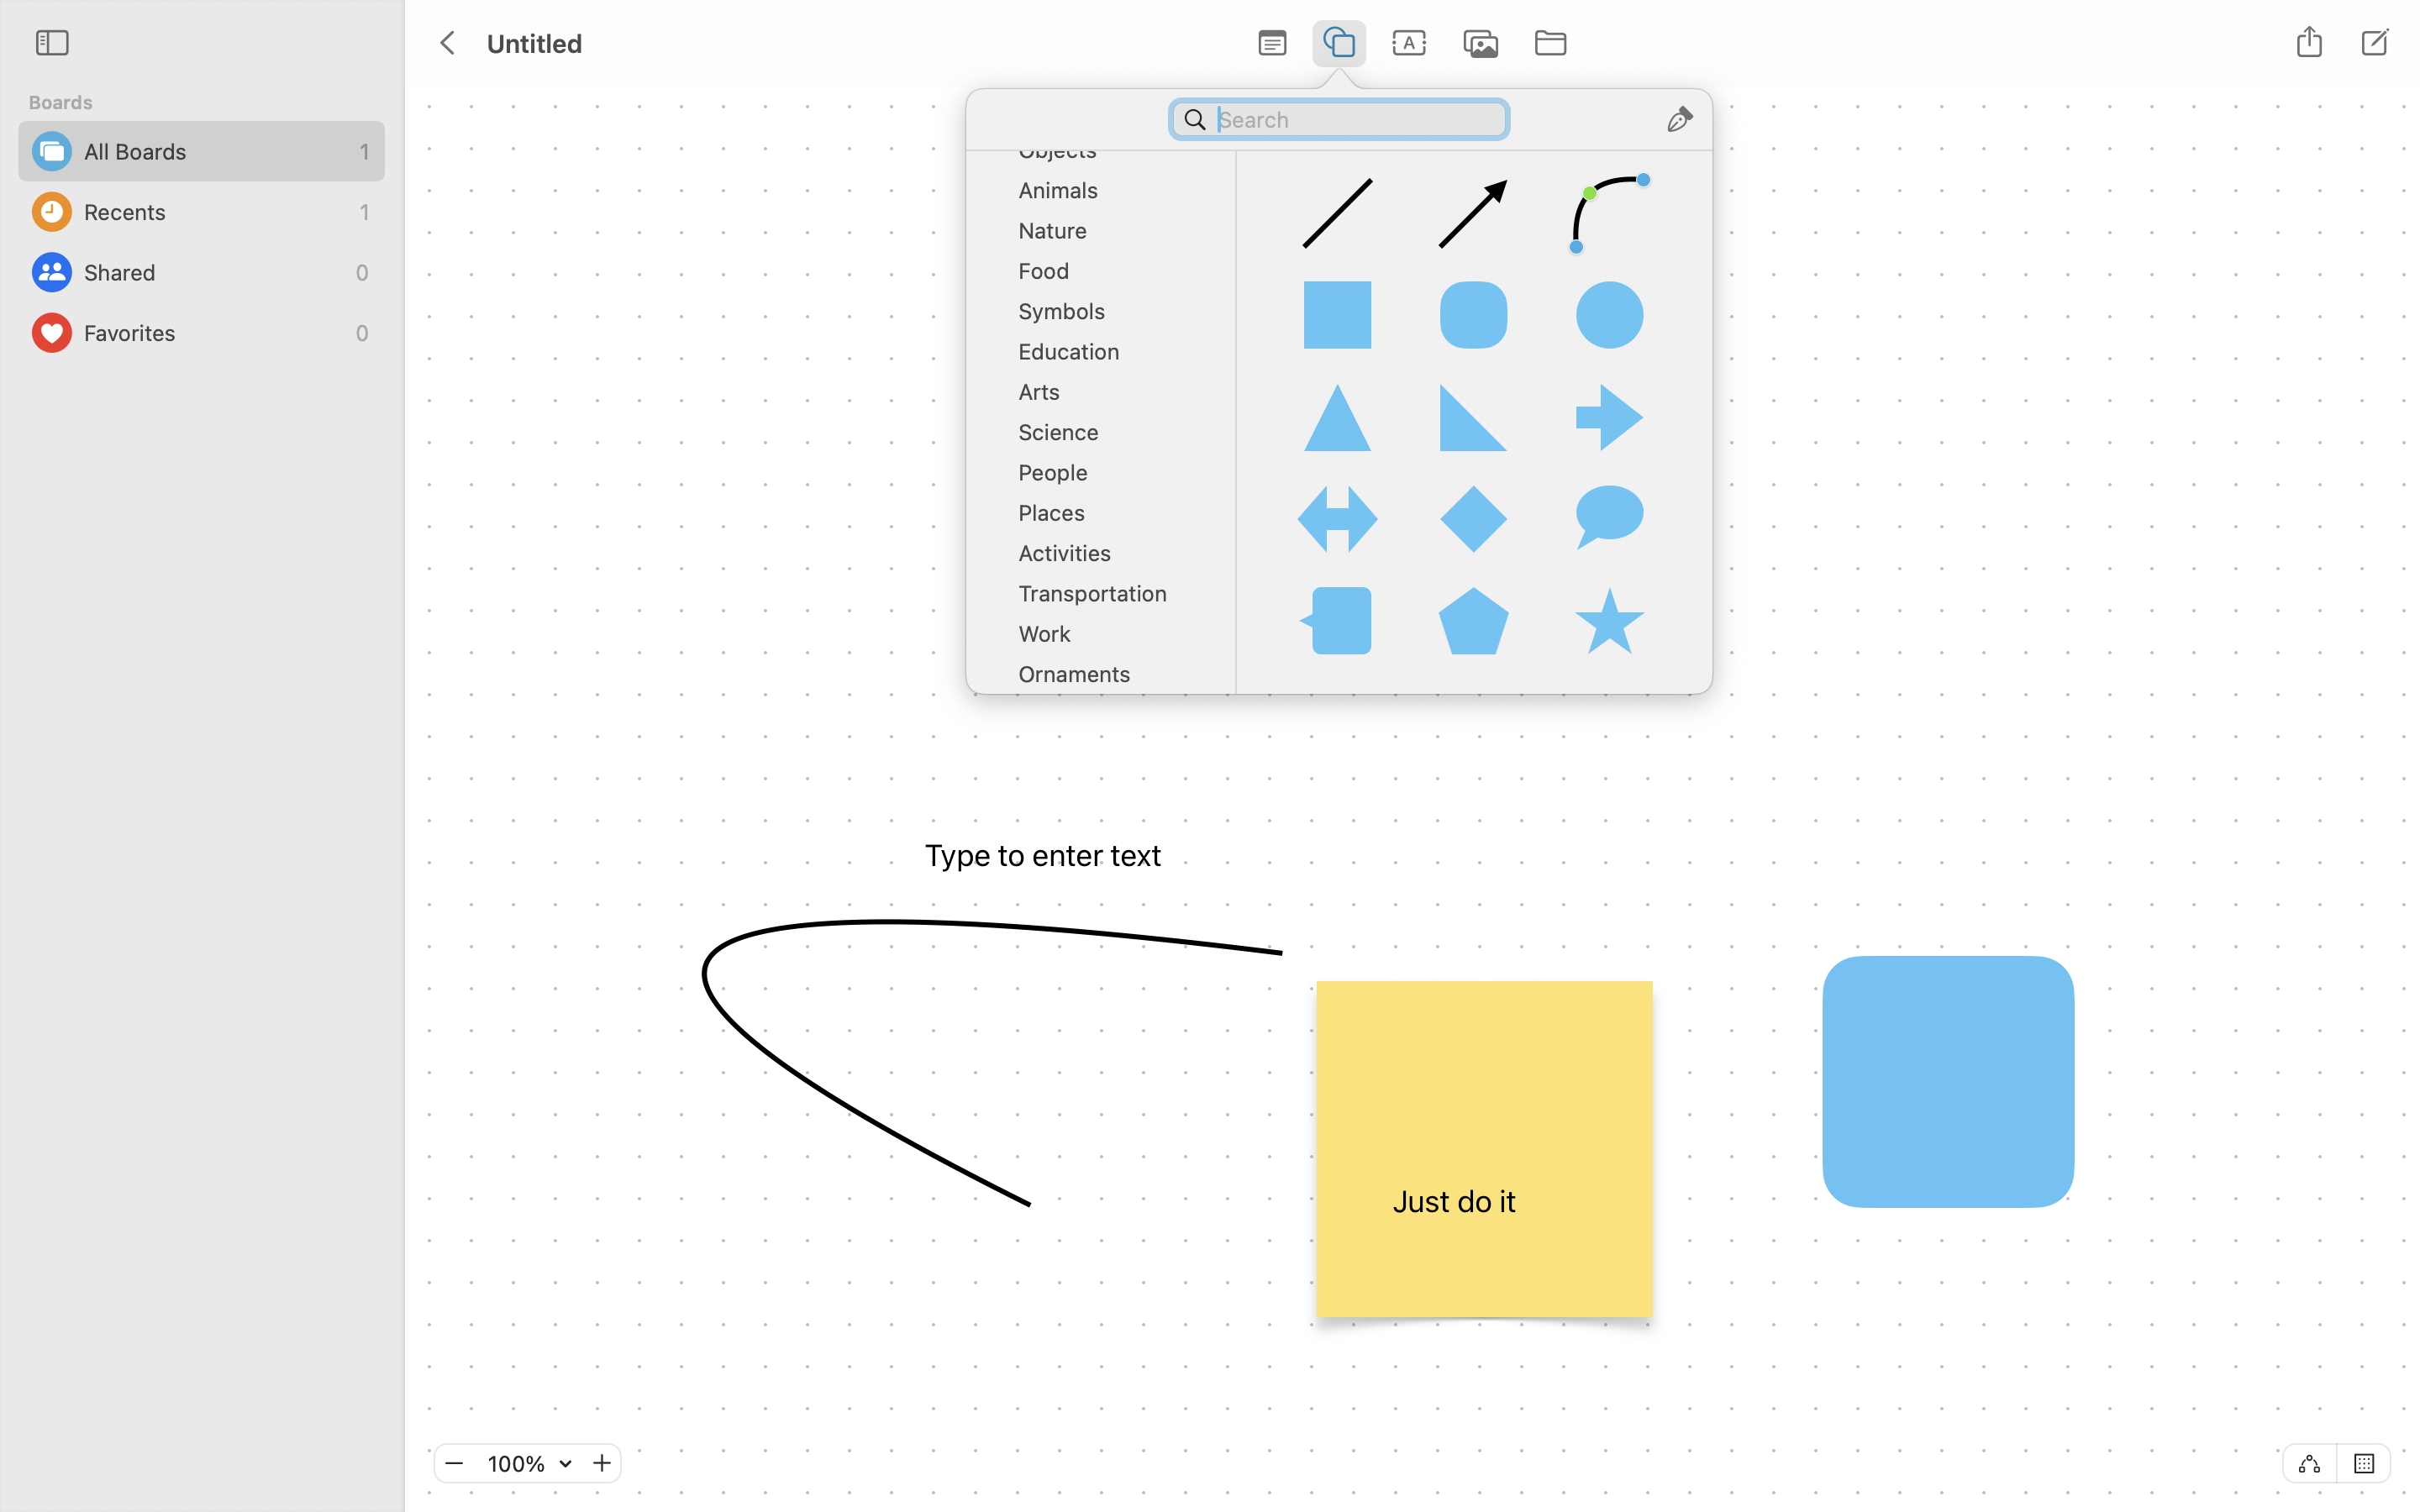 Image resolution: width=2420 pixels, height=1512 pixels. Describe the element at coordinates (2309, 1463) in the screenshot. I see `Off` at that location.